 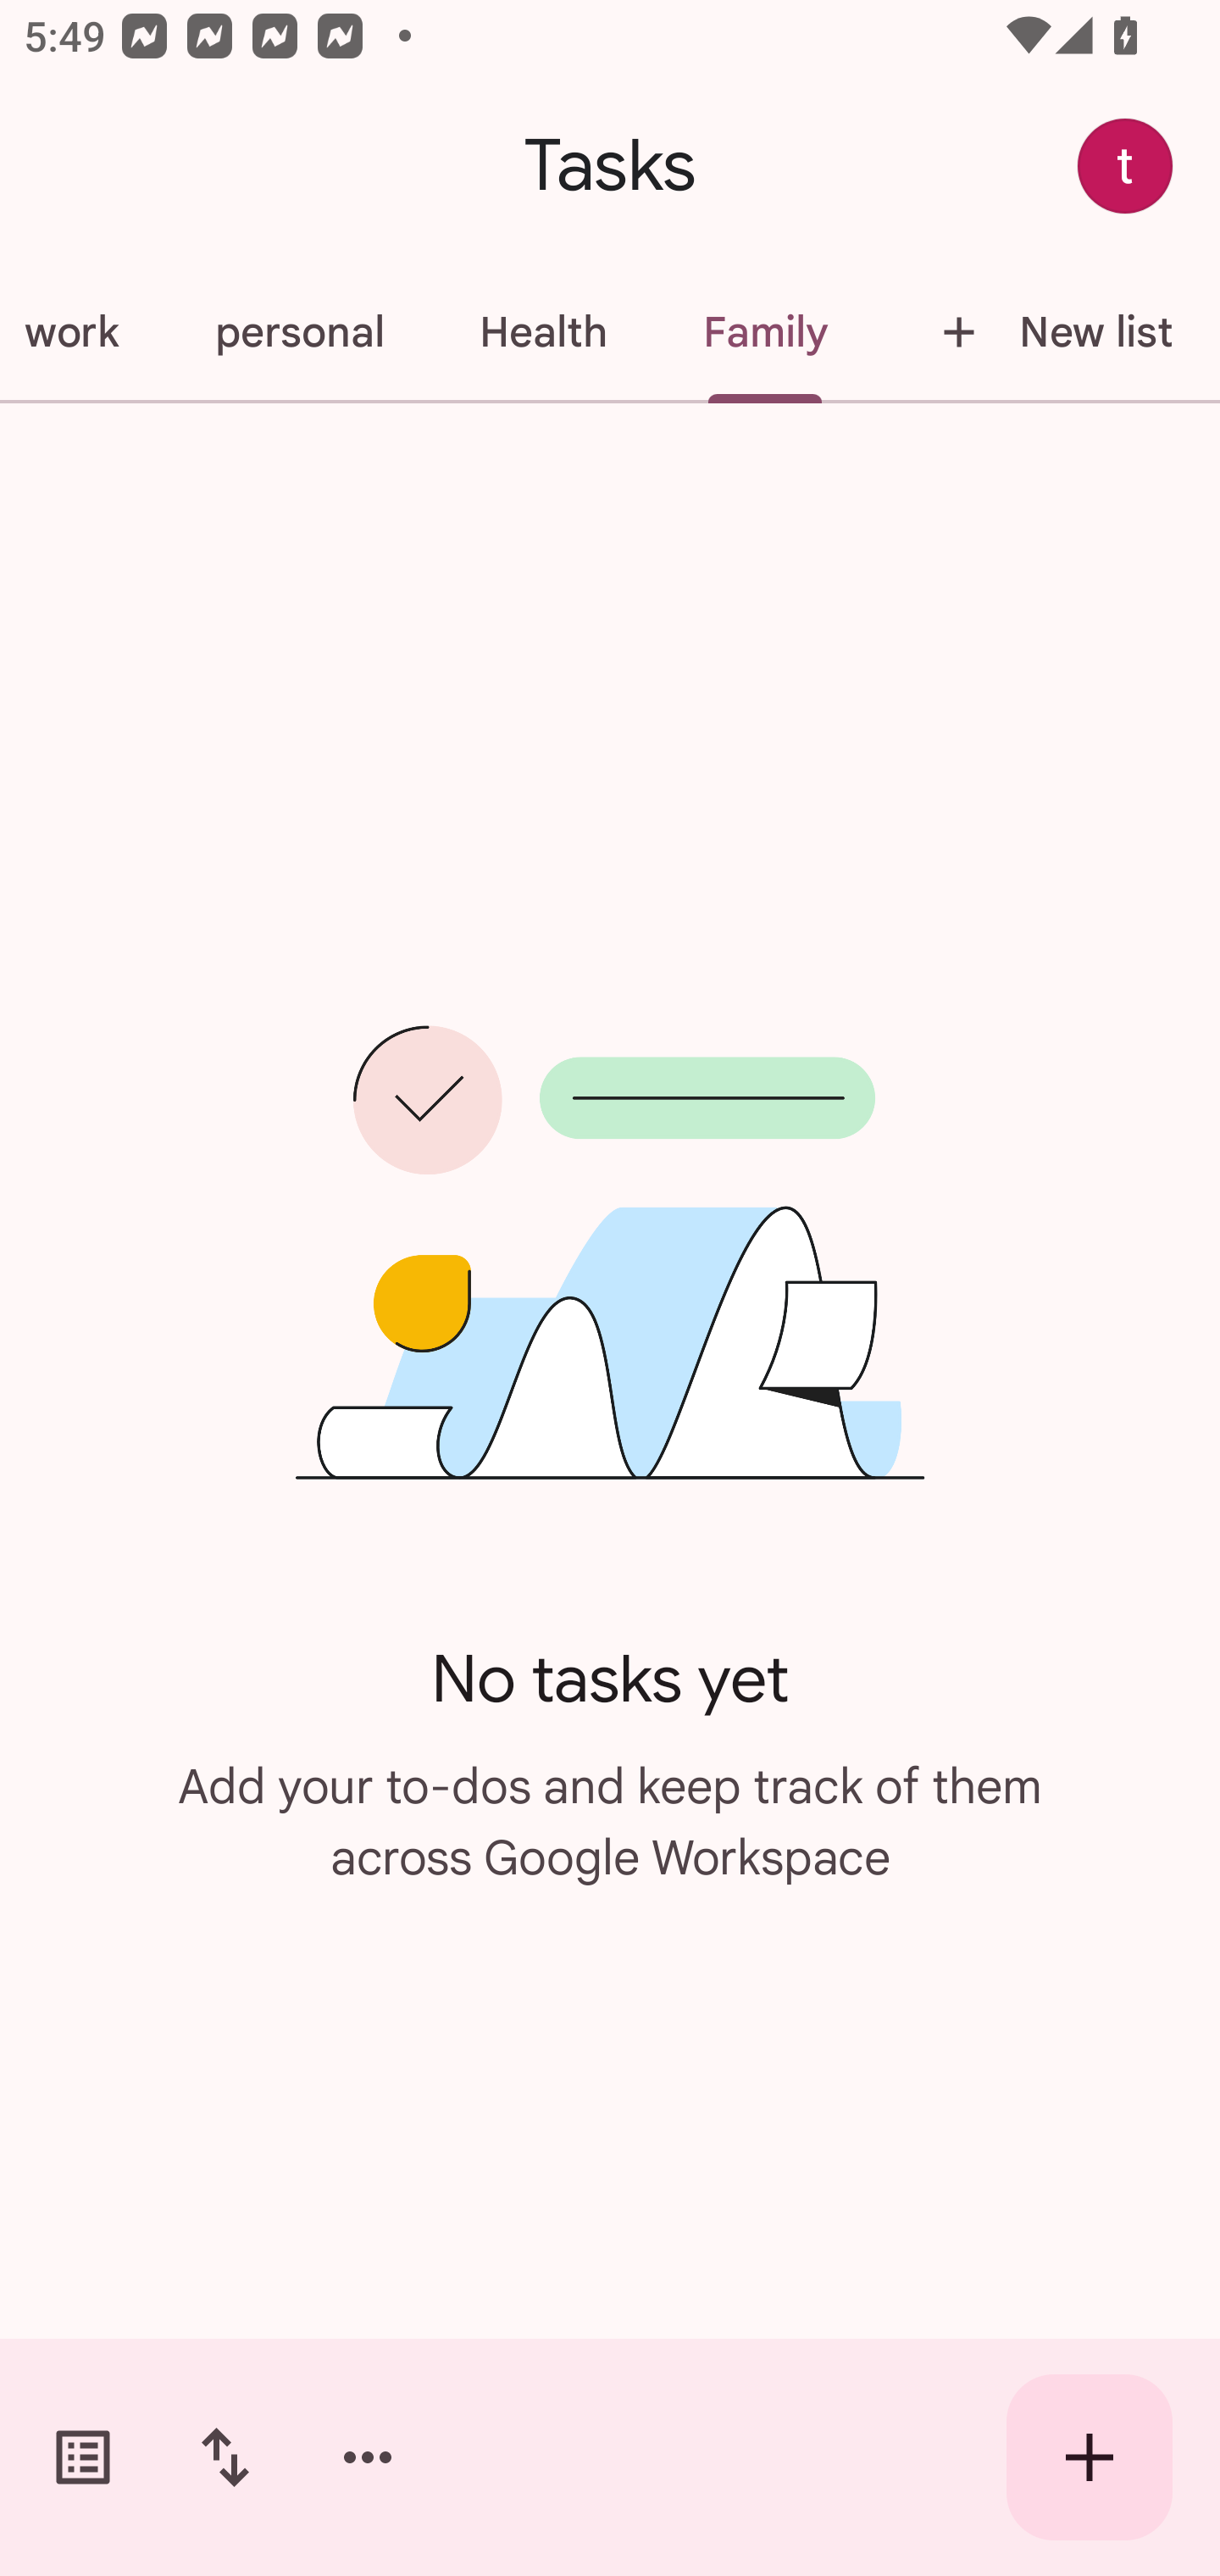 I want to click on Change sort order, so click(x=225, y=2457).